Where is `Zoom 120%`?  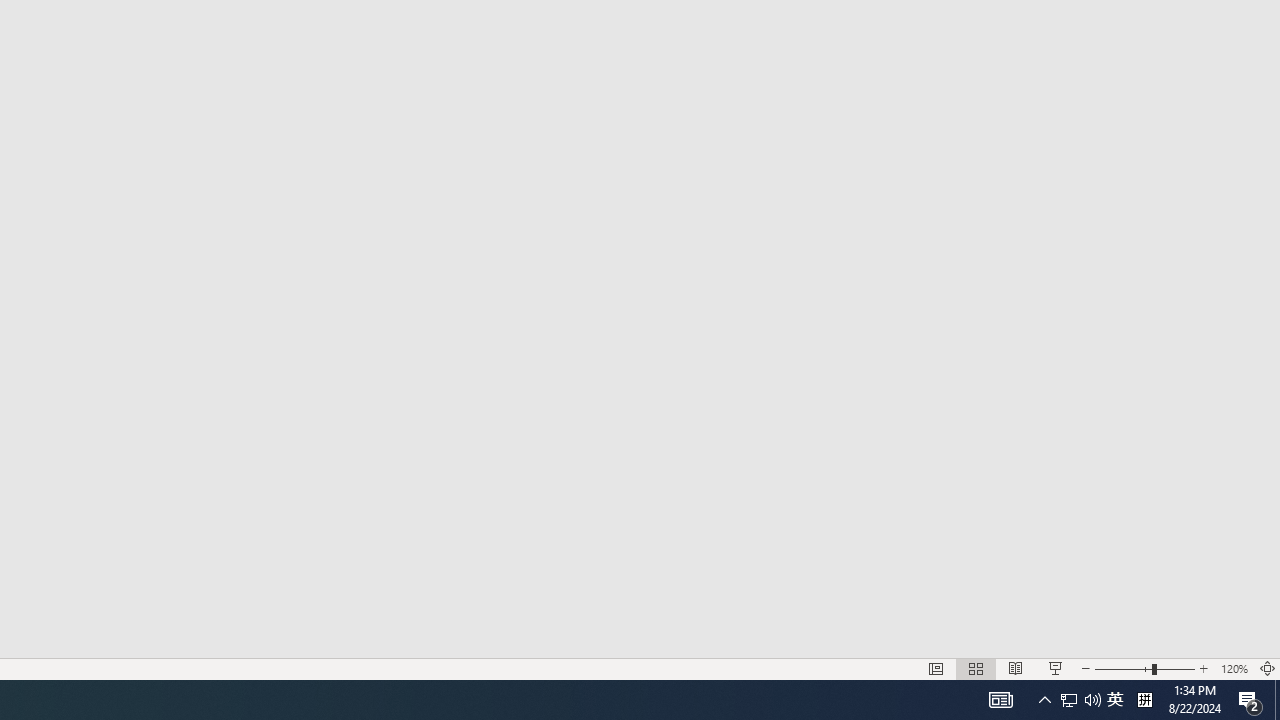
Zoom 120% is located at coordinates (1234, 668).